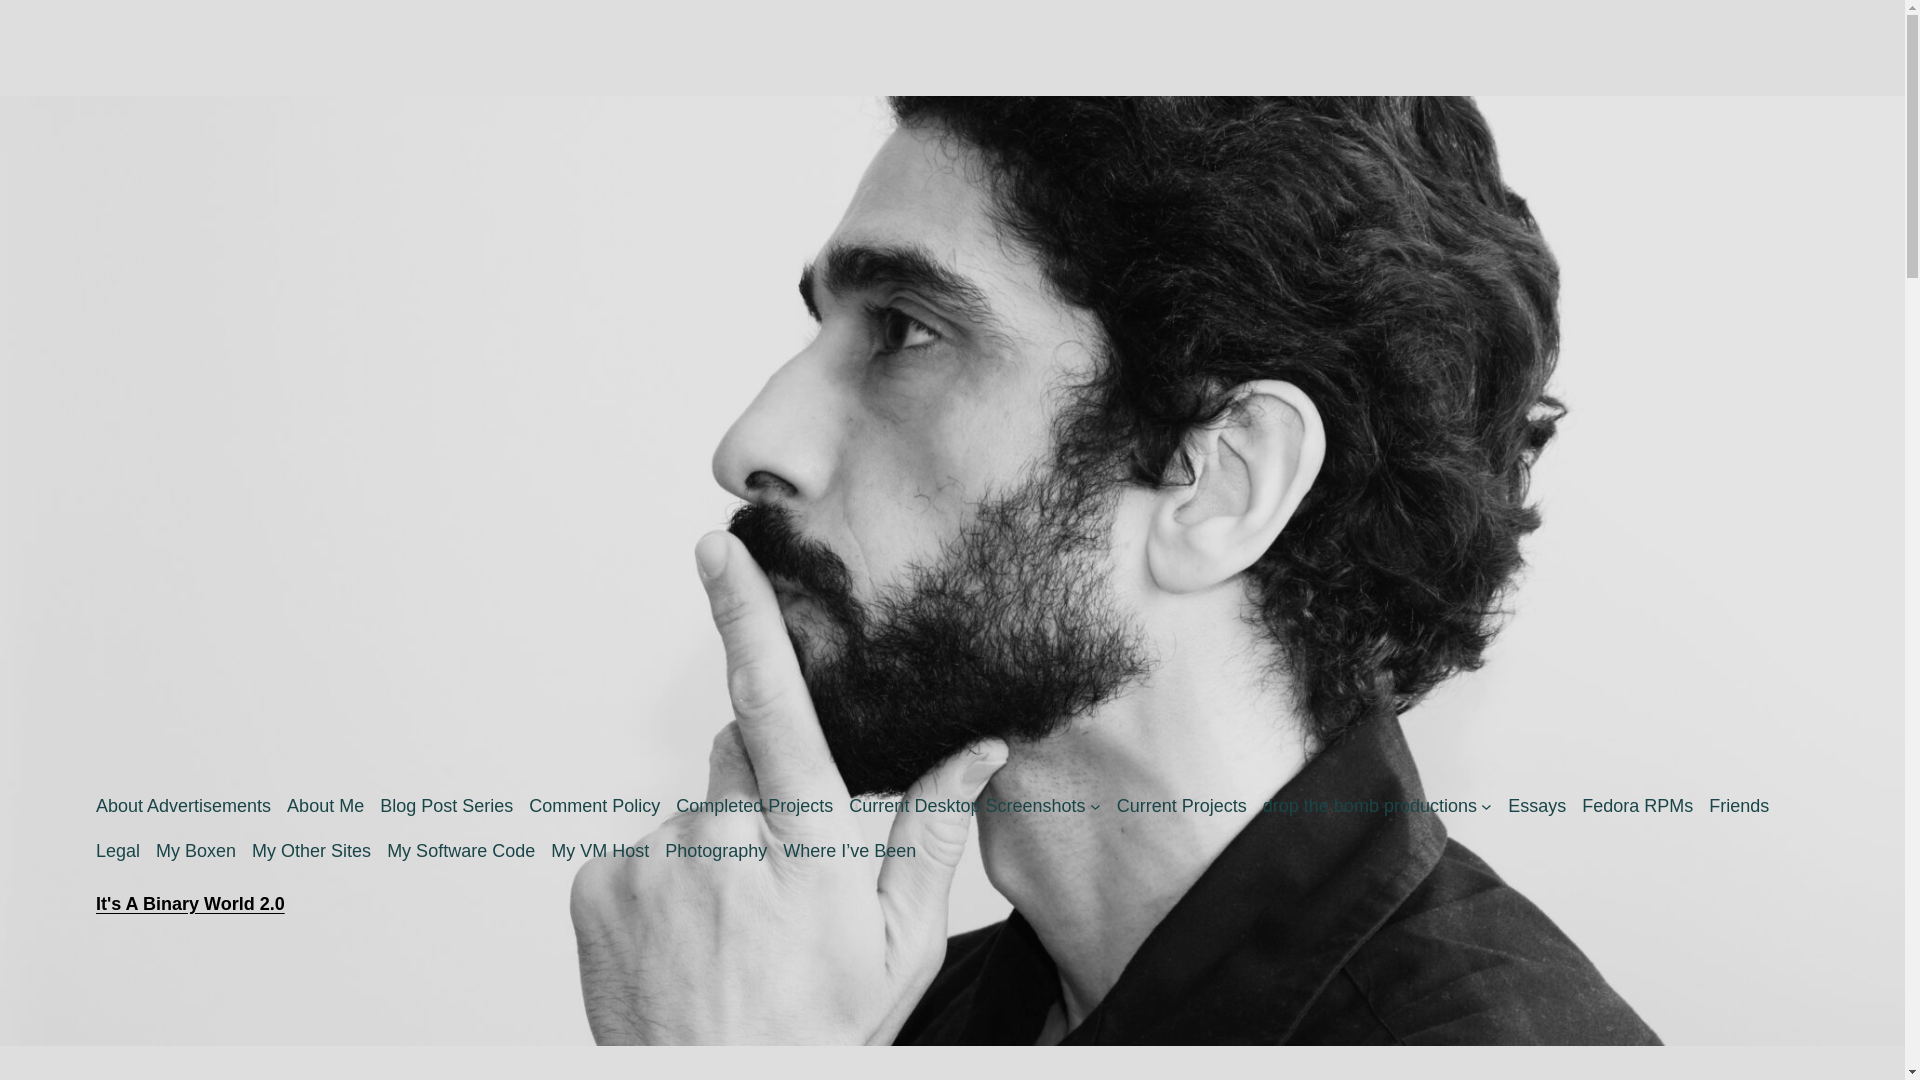 The width and height of the screenshot is (1920, 1080). I want to click on Friends, so click(1738, 806).